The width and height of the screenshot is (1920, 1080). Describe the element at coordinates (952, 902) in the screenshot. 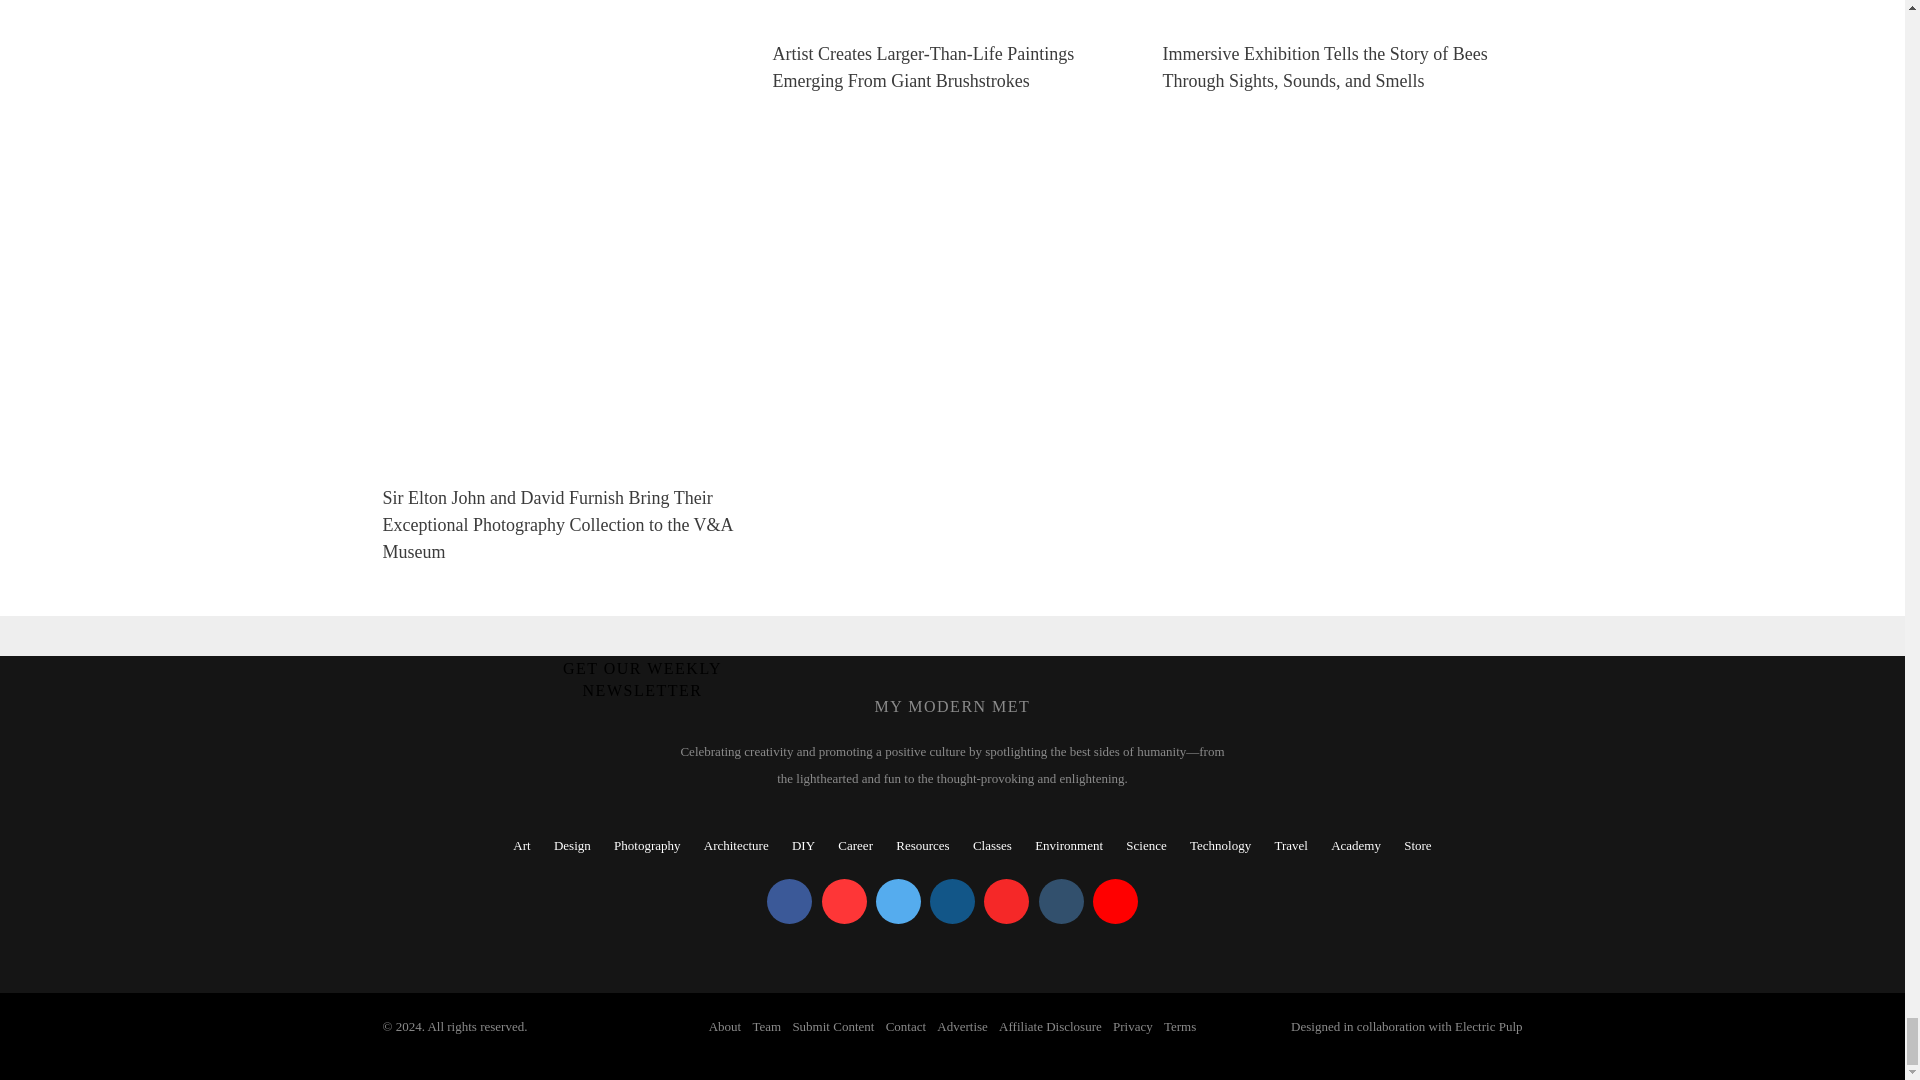

I see `My Modern Met on Instagram` at that location.